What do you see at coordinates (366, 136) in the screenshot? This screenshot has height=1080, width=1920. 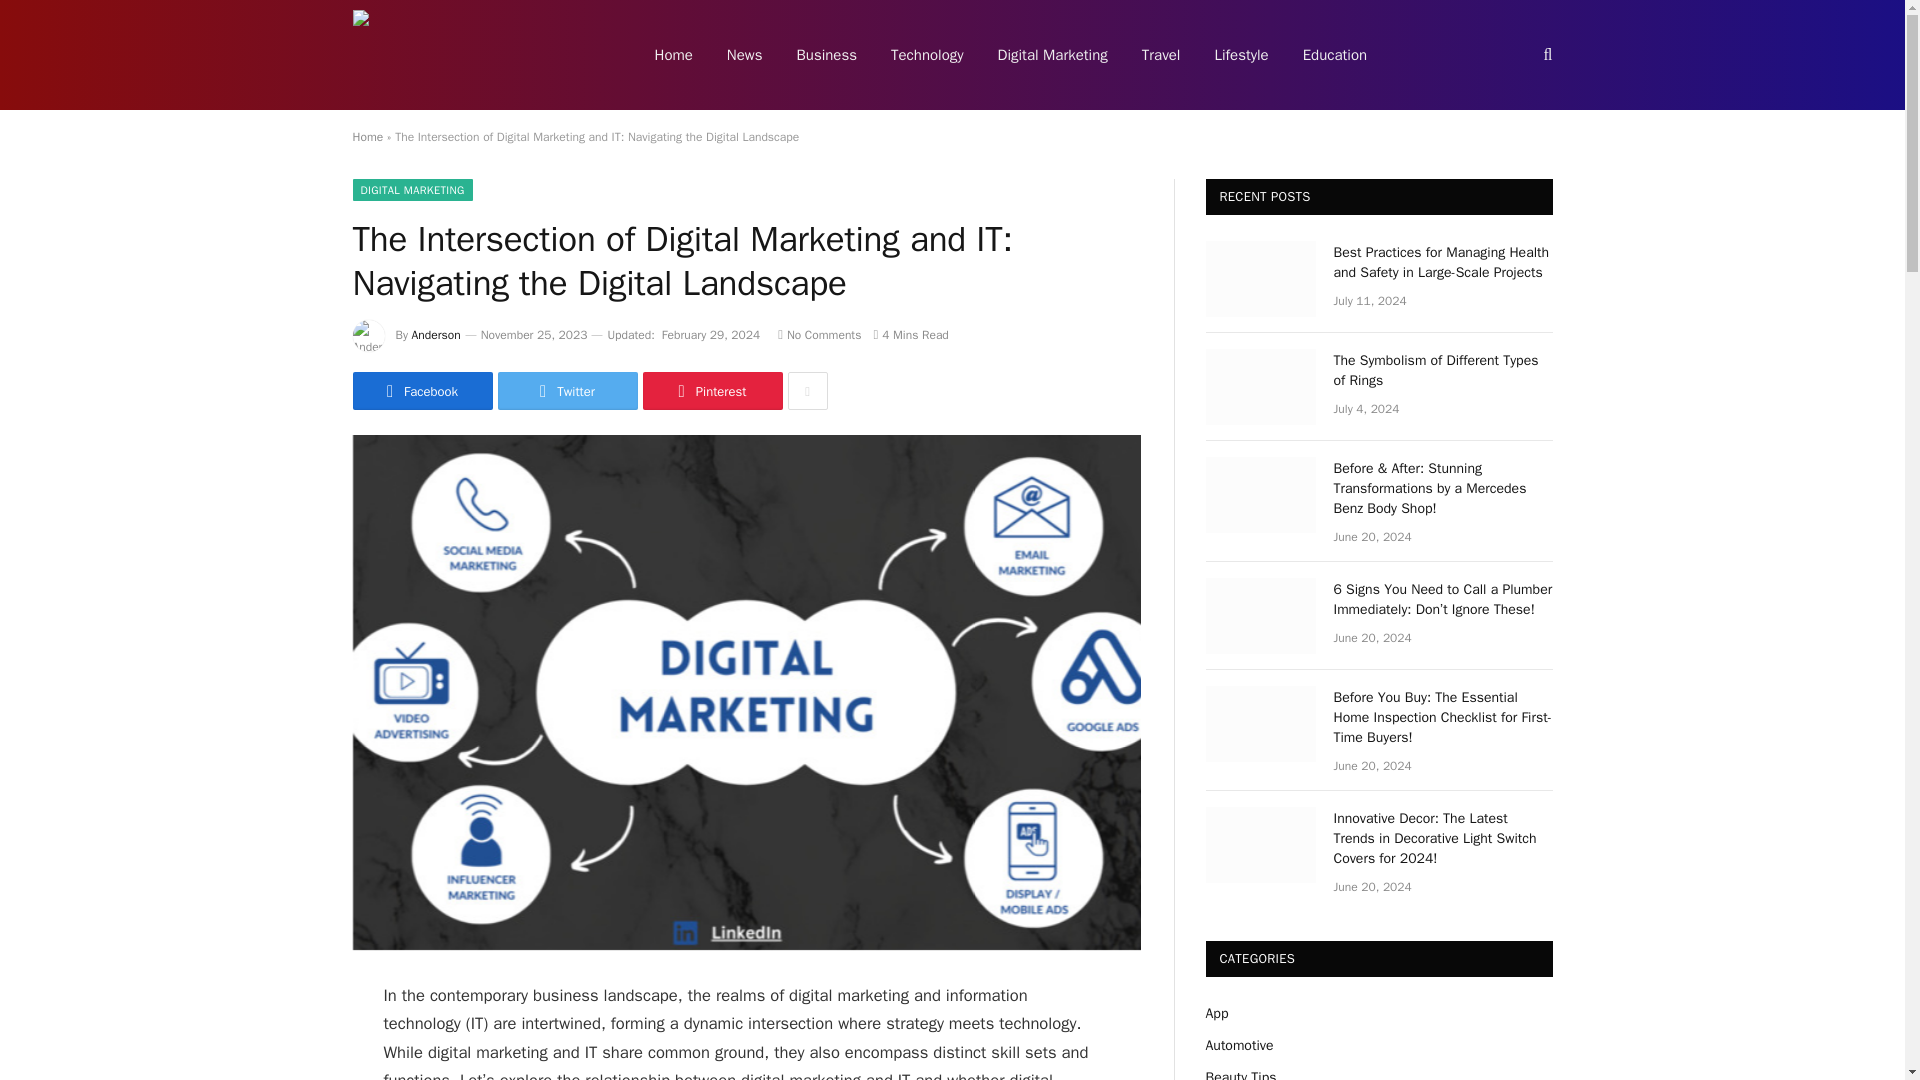 I see `Home` at bounding box center [366, 136].